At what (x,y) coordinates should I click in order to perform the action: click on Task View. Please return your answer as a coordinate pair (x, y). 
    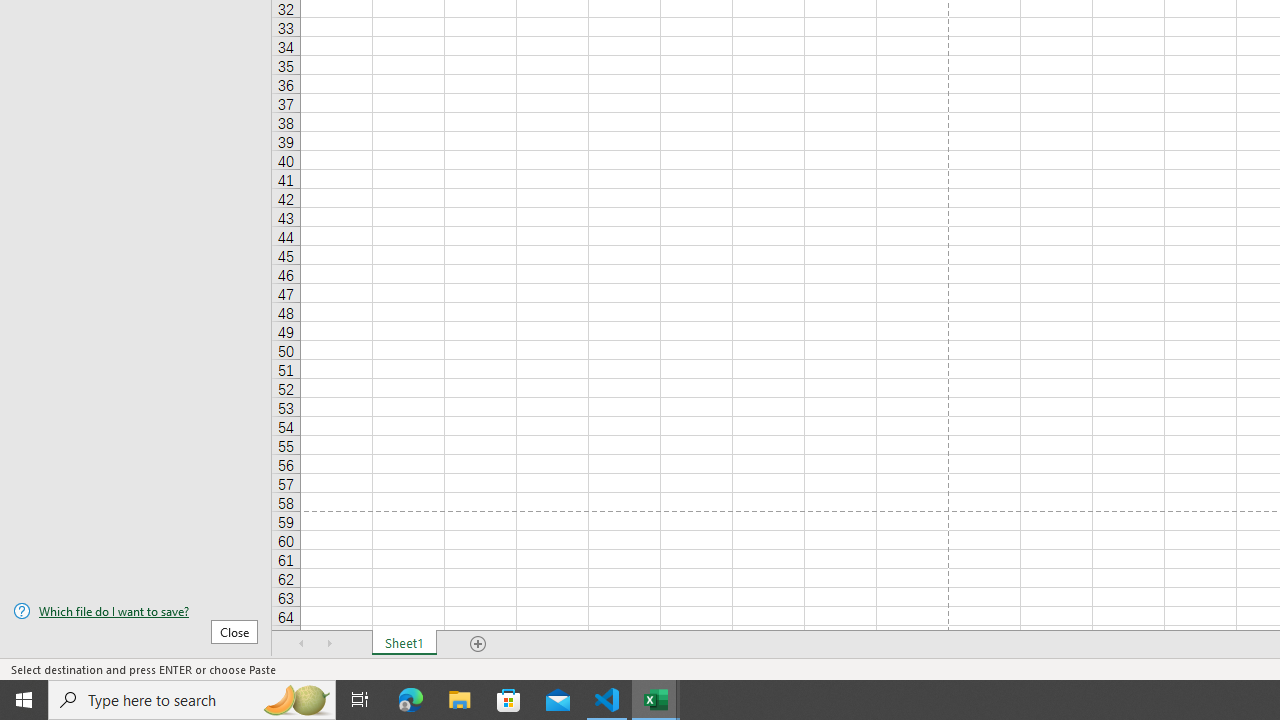
    Looking at the image, I should click on (360, 700).